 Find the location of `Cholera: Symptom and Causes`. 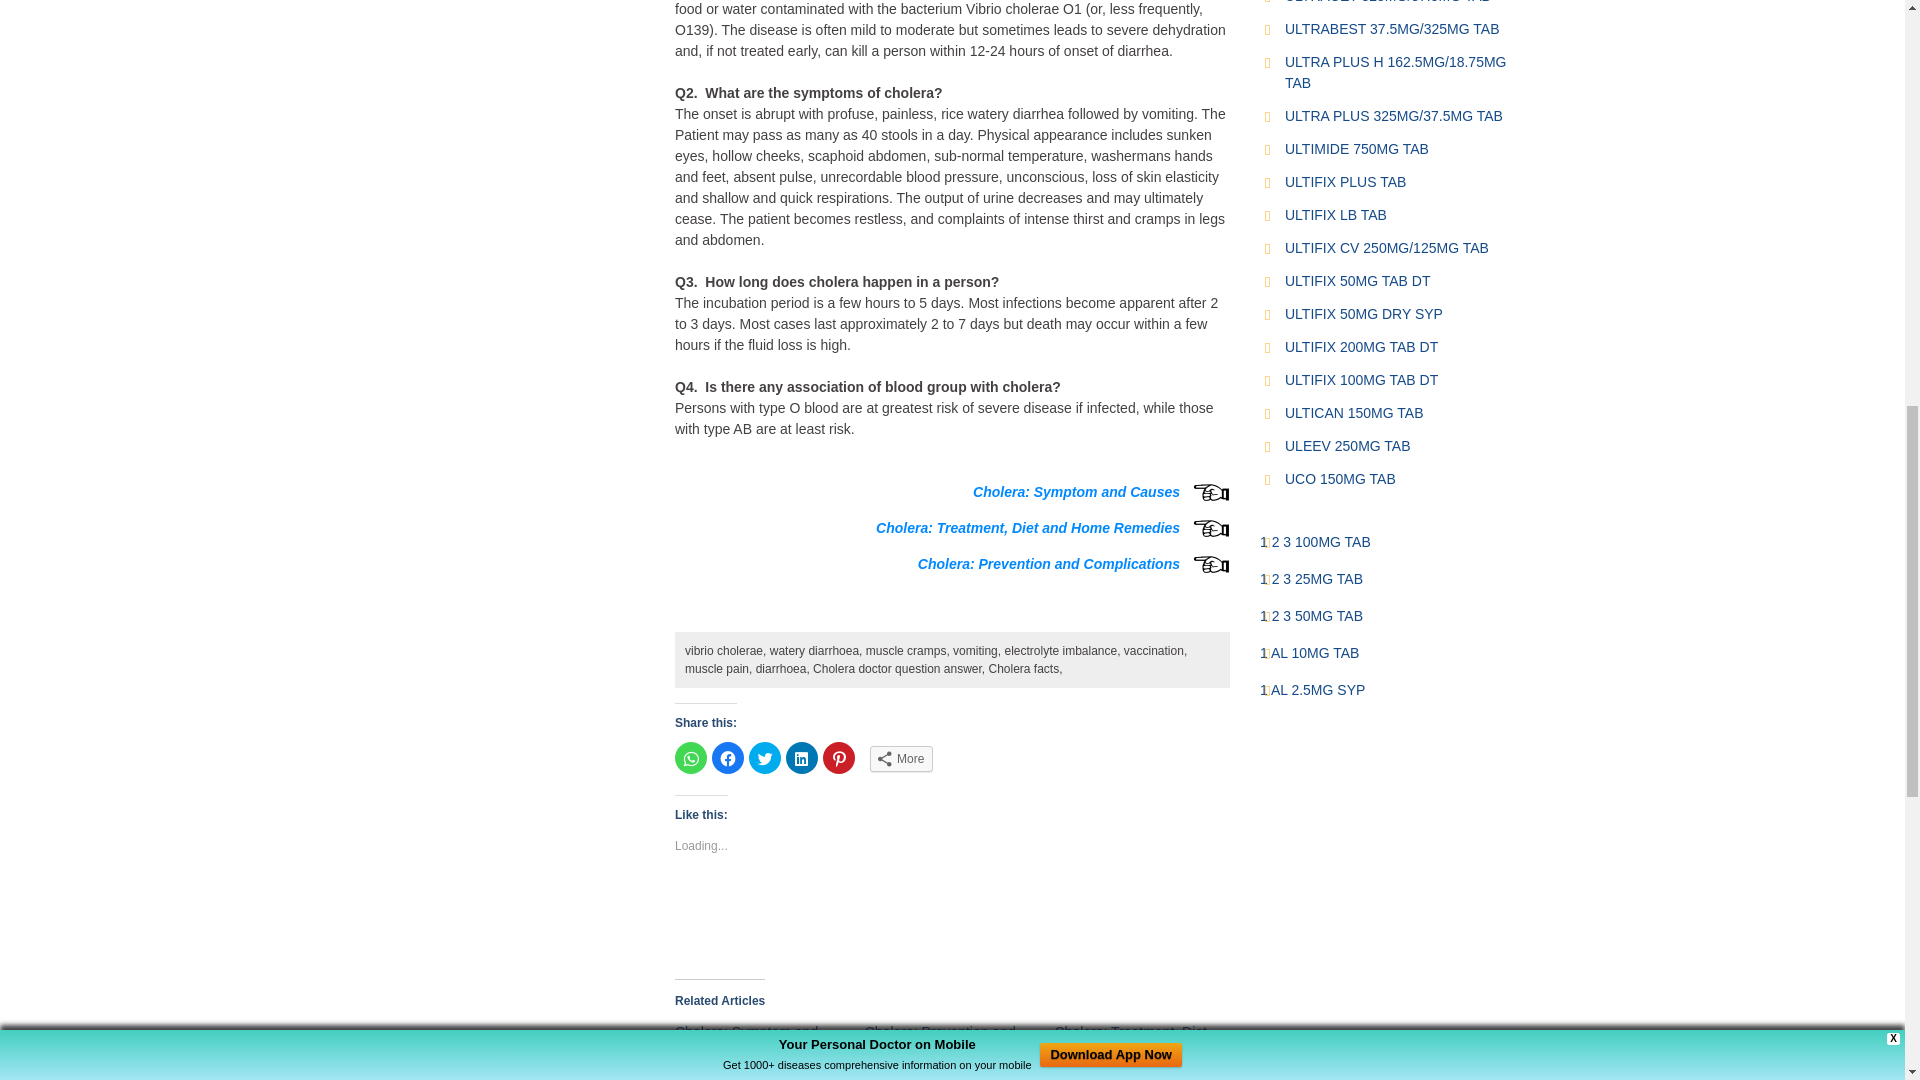

Cholera: Symptom and Causes is located at coordinates (746, 1041).